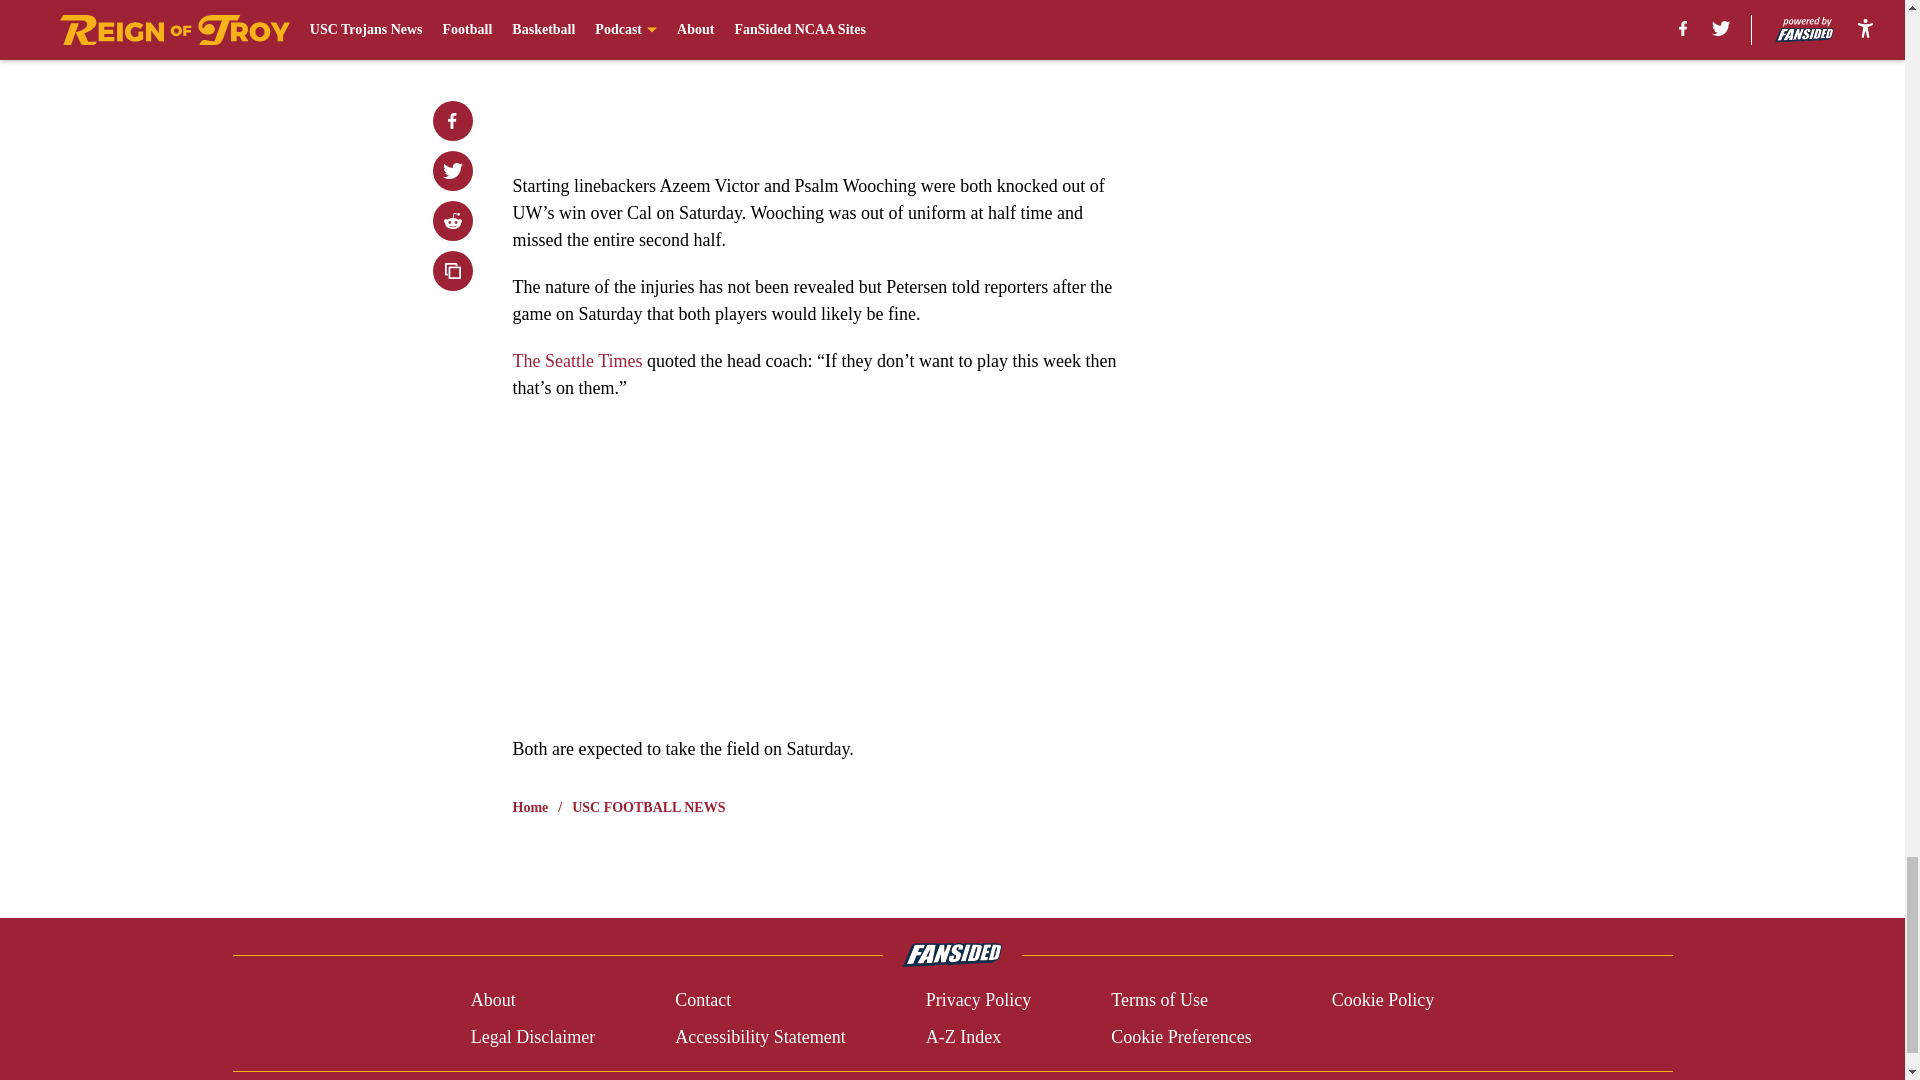 The width and height of the screenshot is (1920, 1080). Describe the element at coordinates (576, 361) in the screenshot. I see `The Seattle Times` at that location.